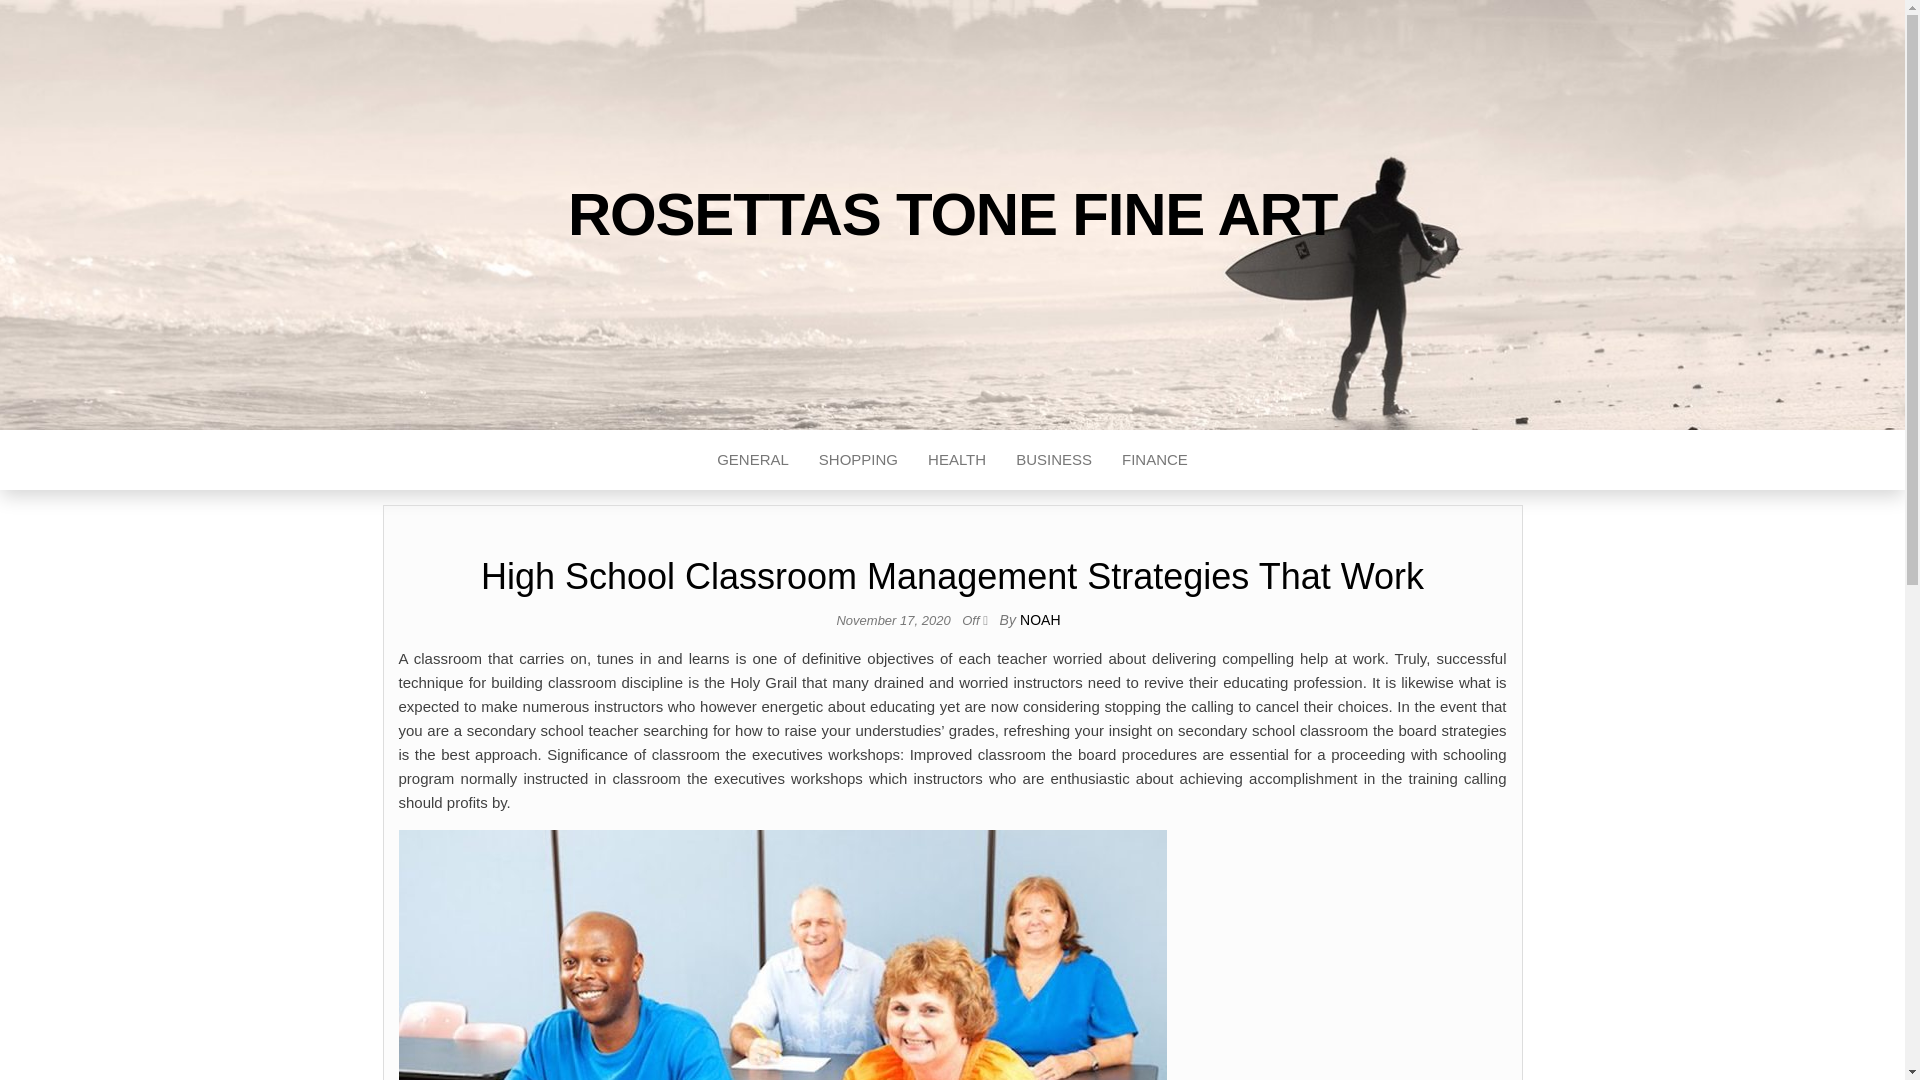  I want to click on SHOPPING, so click(858, 460).